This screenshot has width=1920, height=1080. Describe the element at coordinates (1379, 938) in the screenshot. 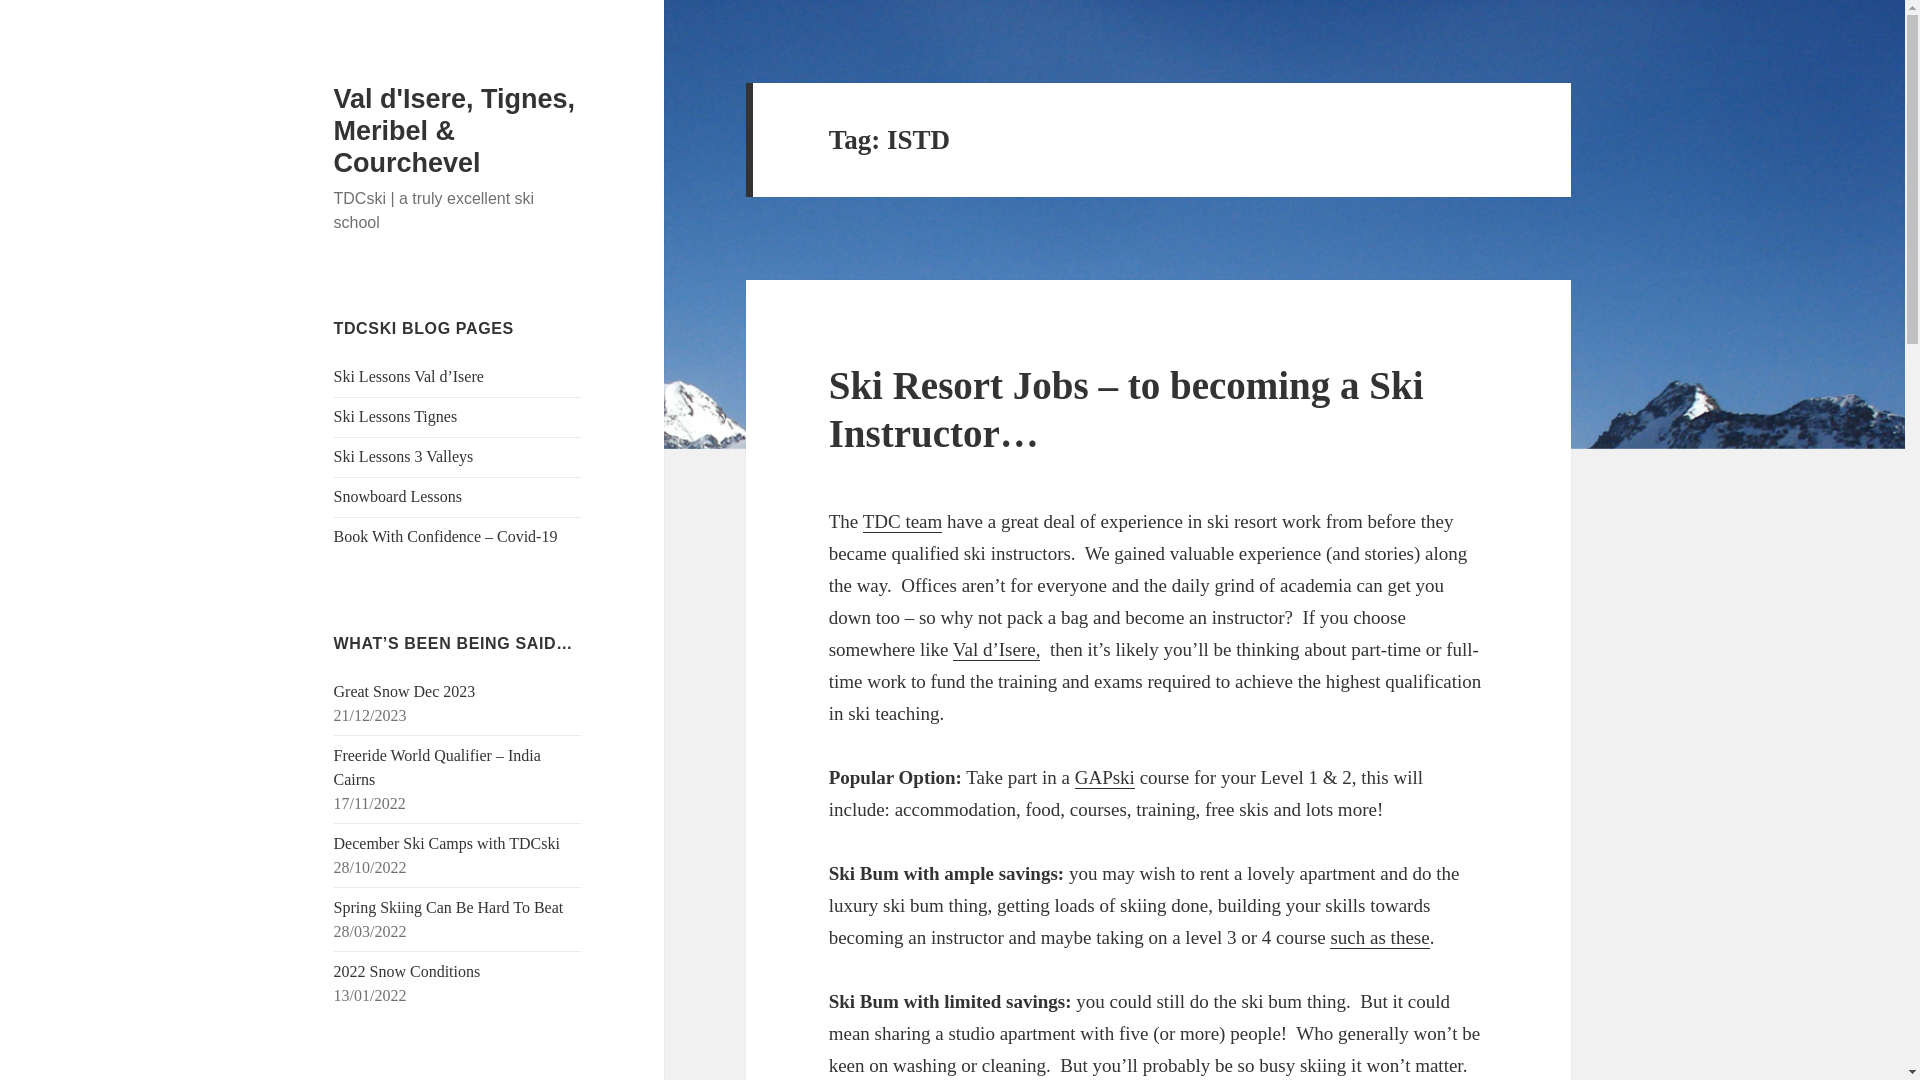

I see `Ski Instructor Training Course` at that location.